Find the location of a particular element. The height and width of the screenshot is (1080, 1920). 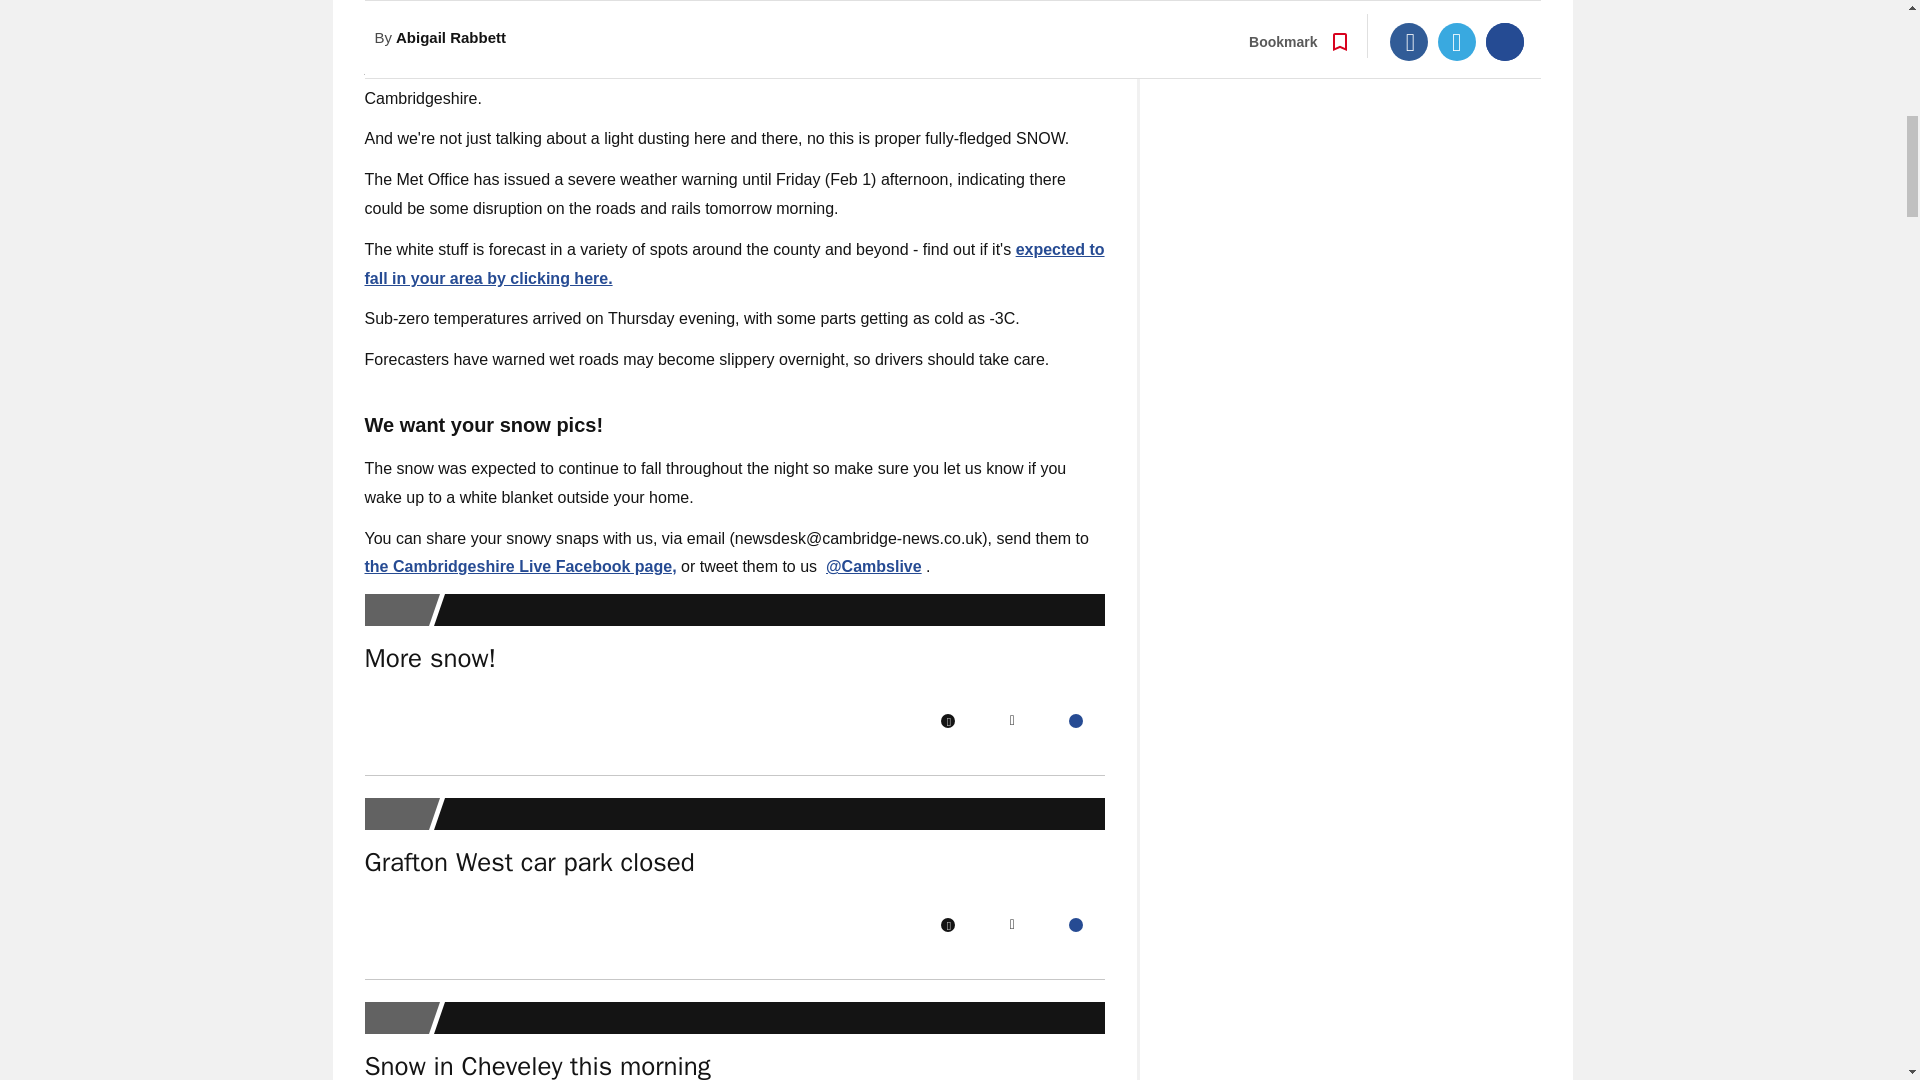

Facebook is located at coordinates (947, 925).